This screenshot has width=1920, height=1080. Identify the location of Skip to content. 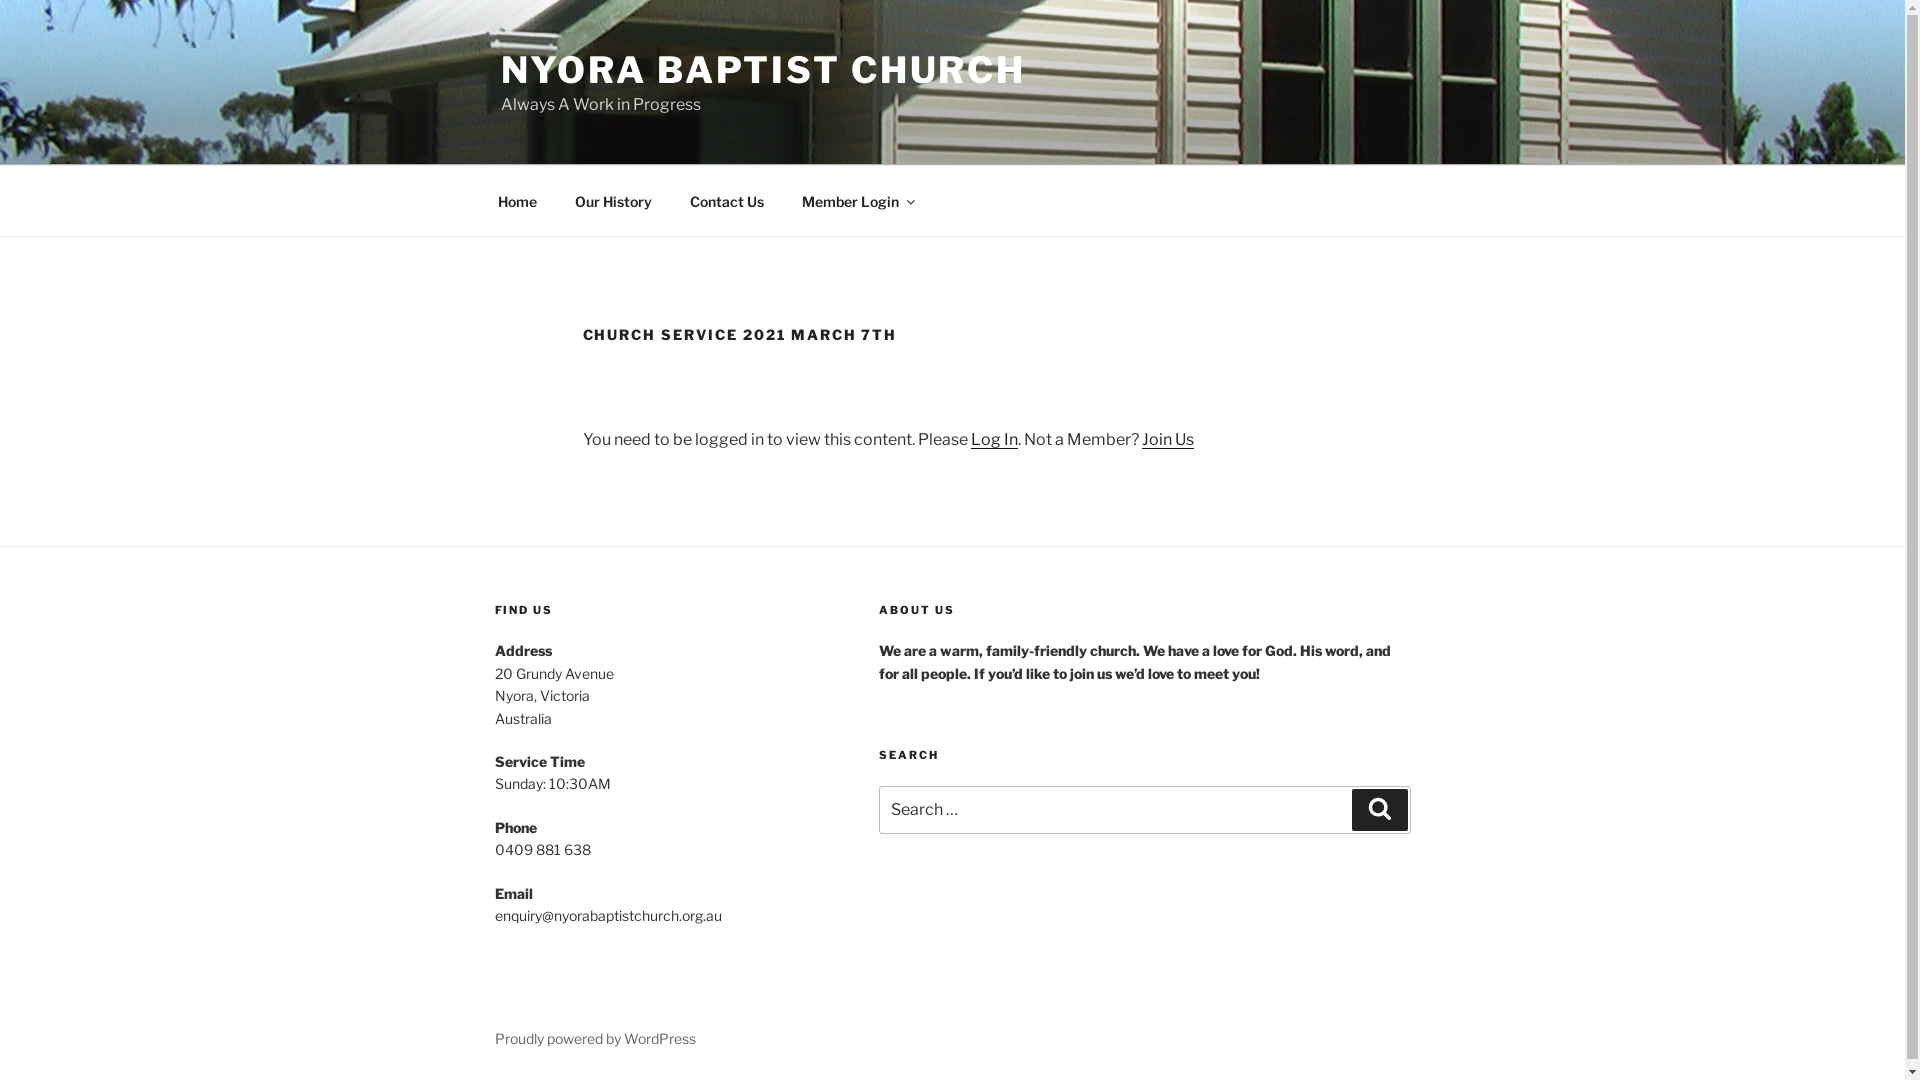
(0, 0).